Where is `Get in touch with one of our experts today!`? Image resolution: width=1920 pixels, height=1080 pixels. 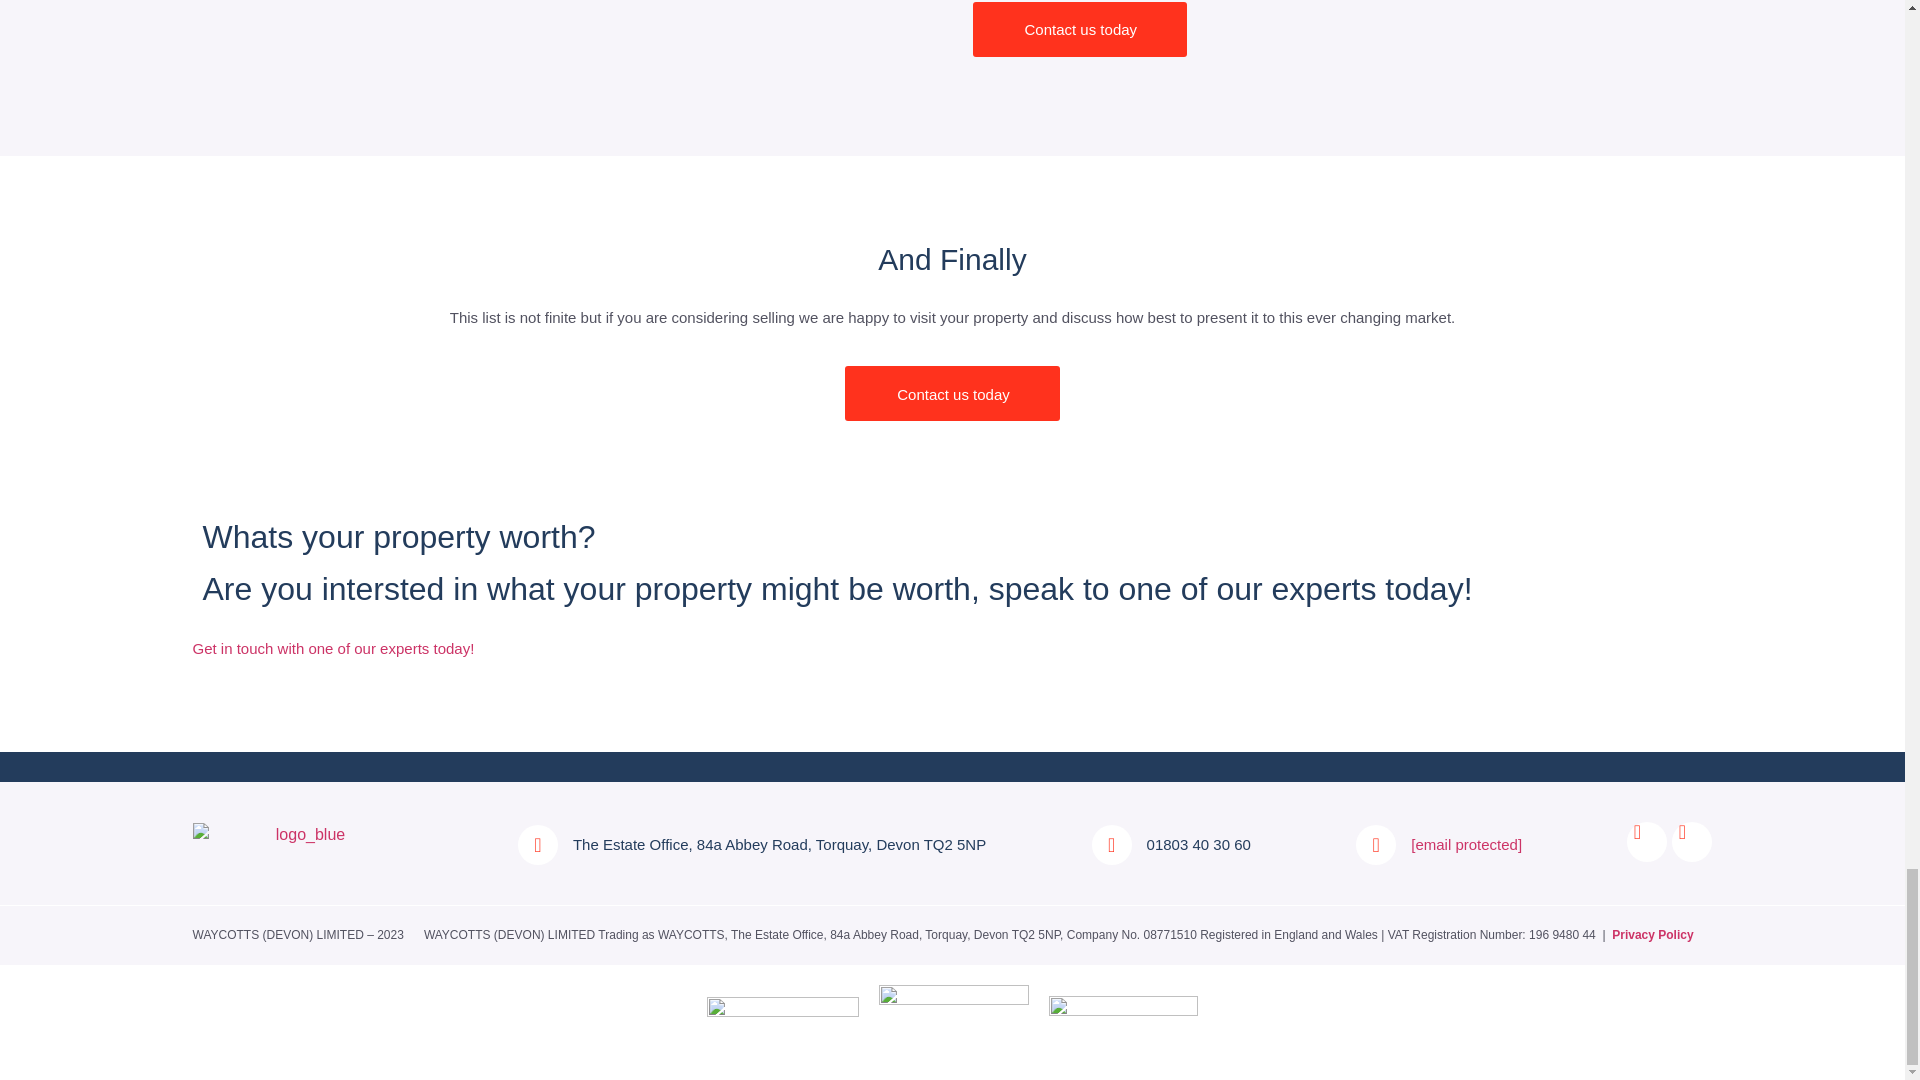 Get in touch with one of our experts today! is located at coordinates (952, 648).